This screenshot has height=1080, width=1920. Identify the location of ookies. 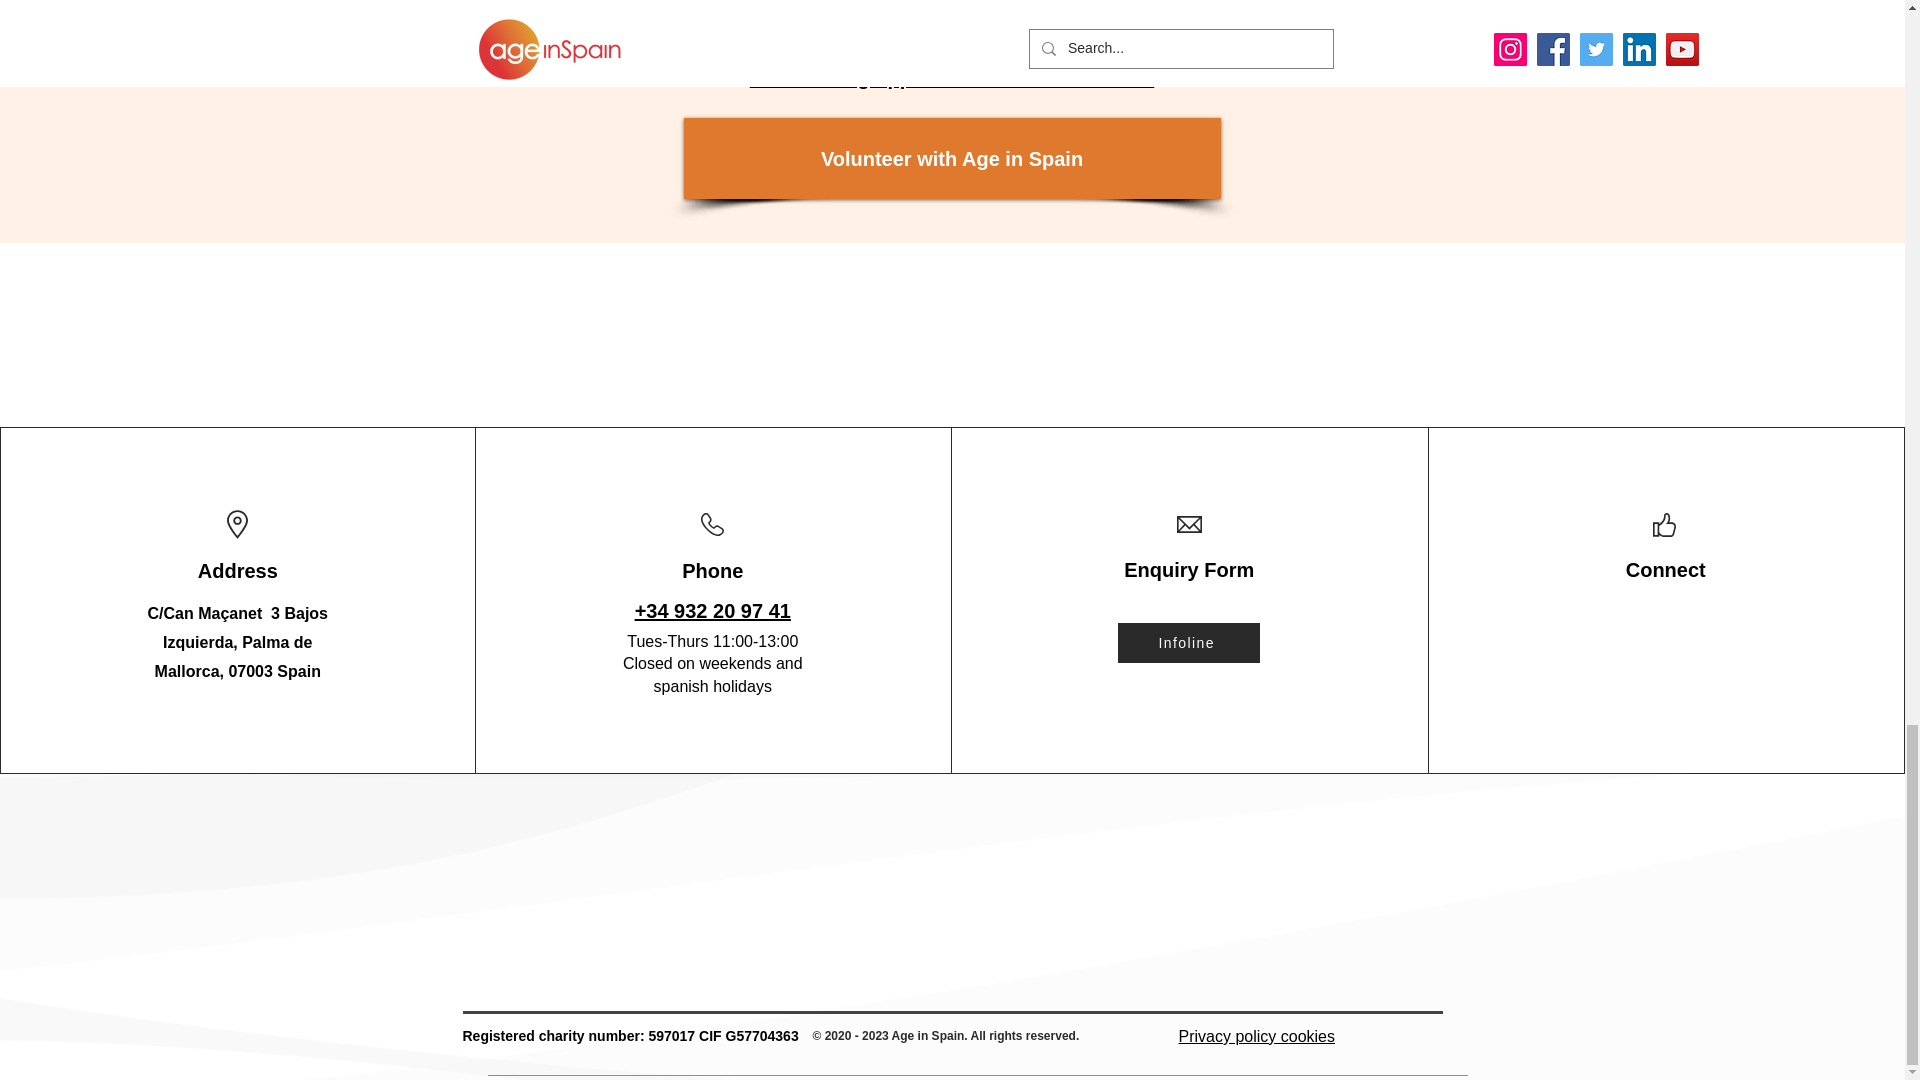
(1311, 1036).